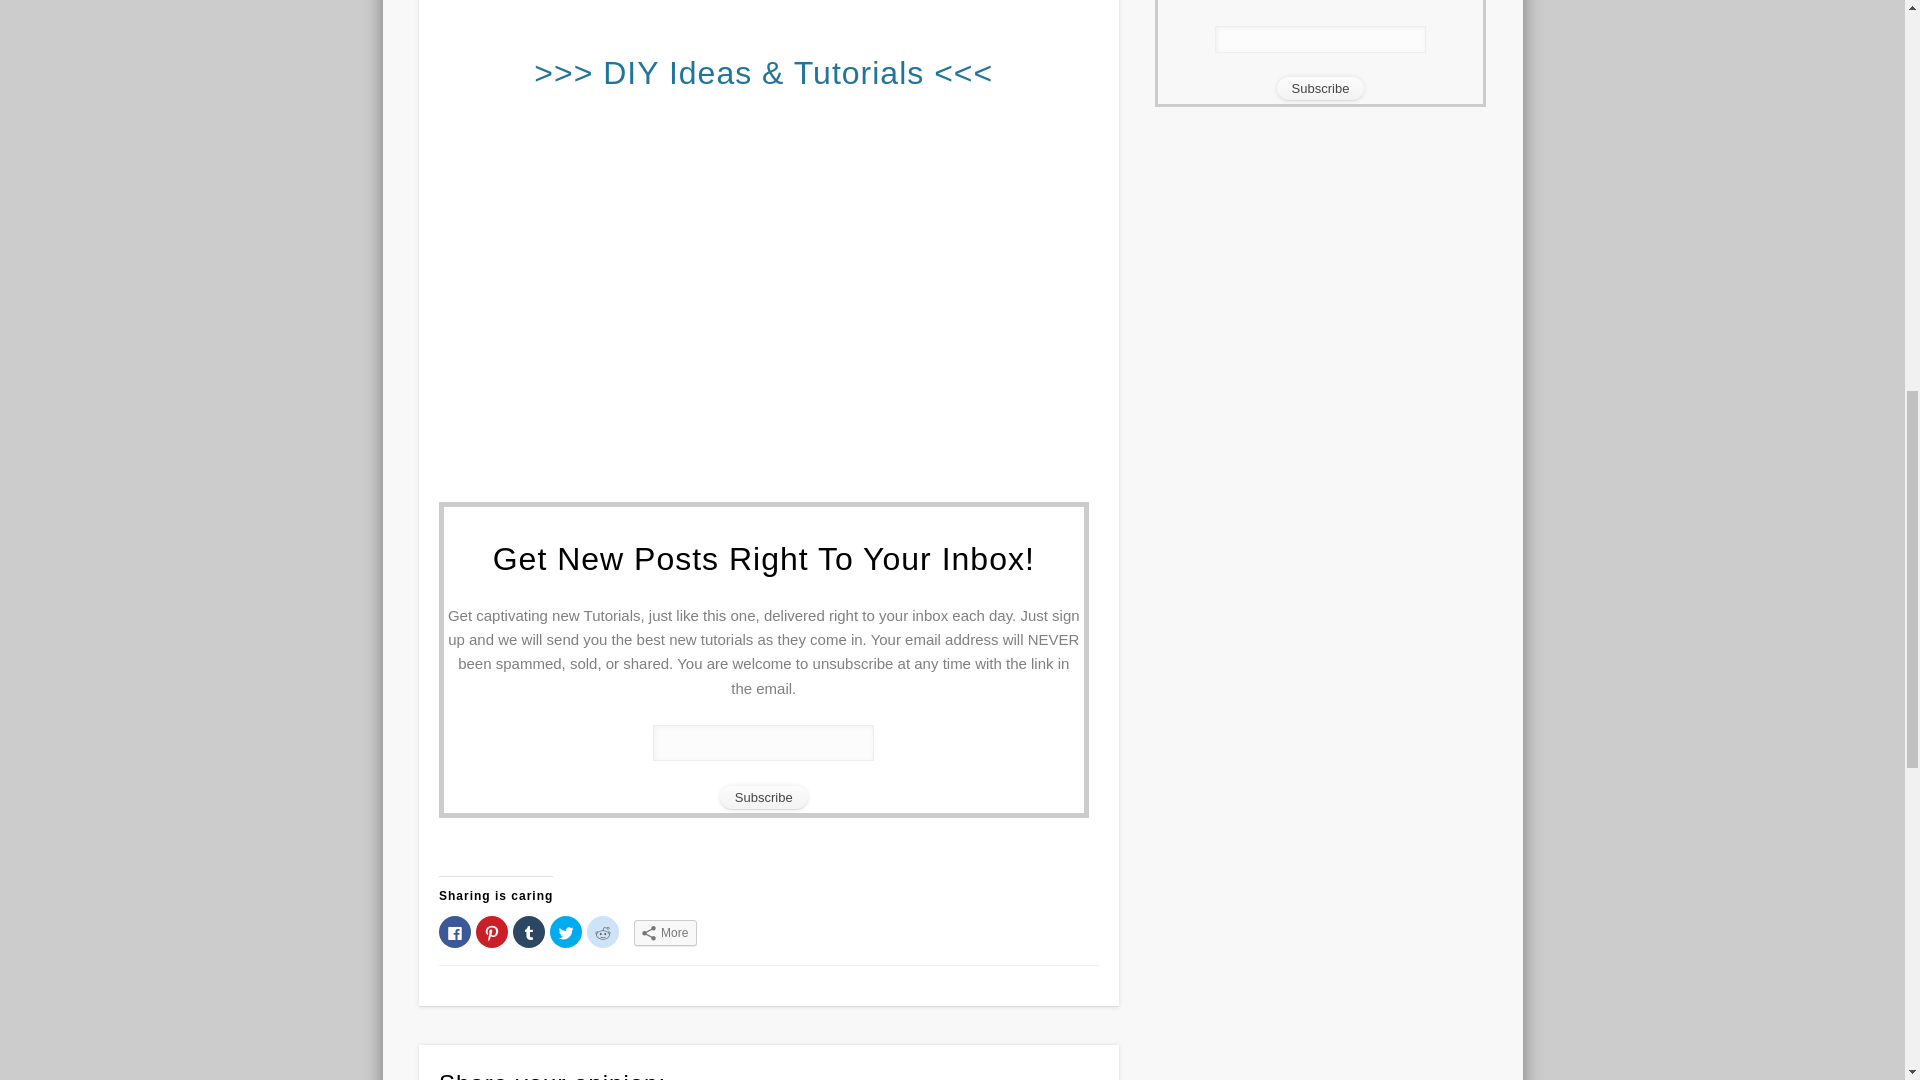 The height and width of the screenshot is (1080, 1920). I want to click on Click to share on Pinterest, so click(492, 932).